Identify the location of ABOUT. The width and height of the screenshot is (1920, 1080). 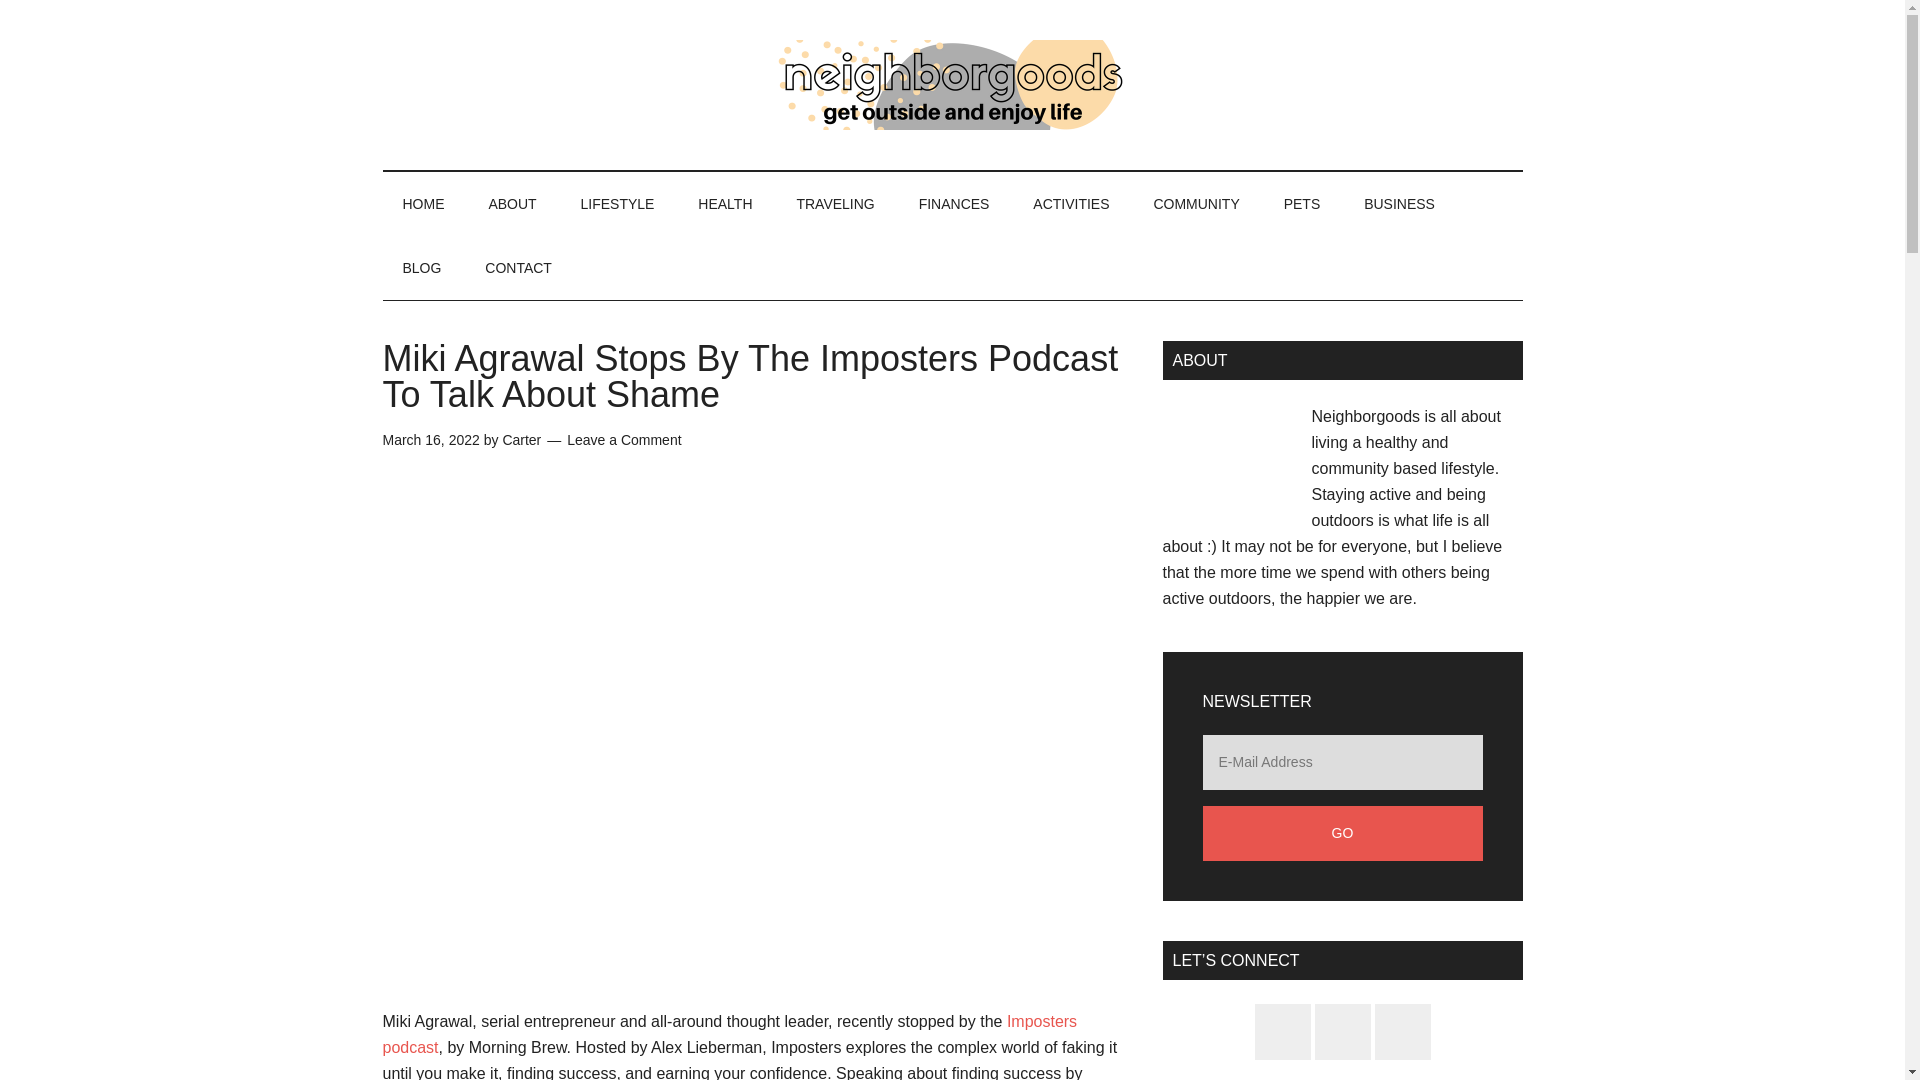
(512, 204).